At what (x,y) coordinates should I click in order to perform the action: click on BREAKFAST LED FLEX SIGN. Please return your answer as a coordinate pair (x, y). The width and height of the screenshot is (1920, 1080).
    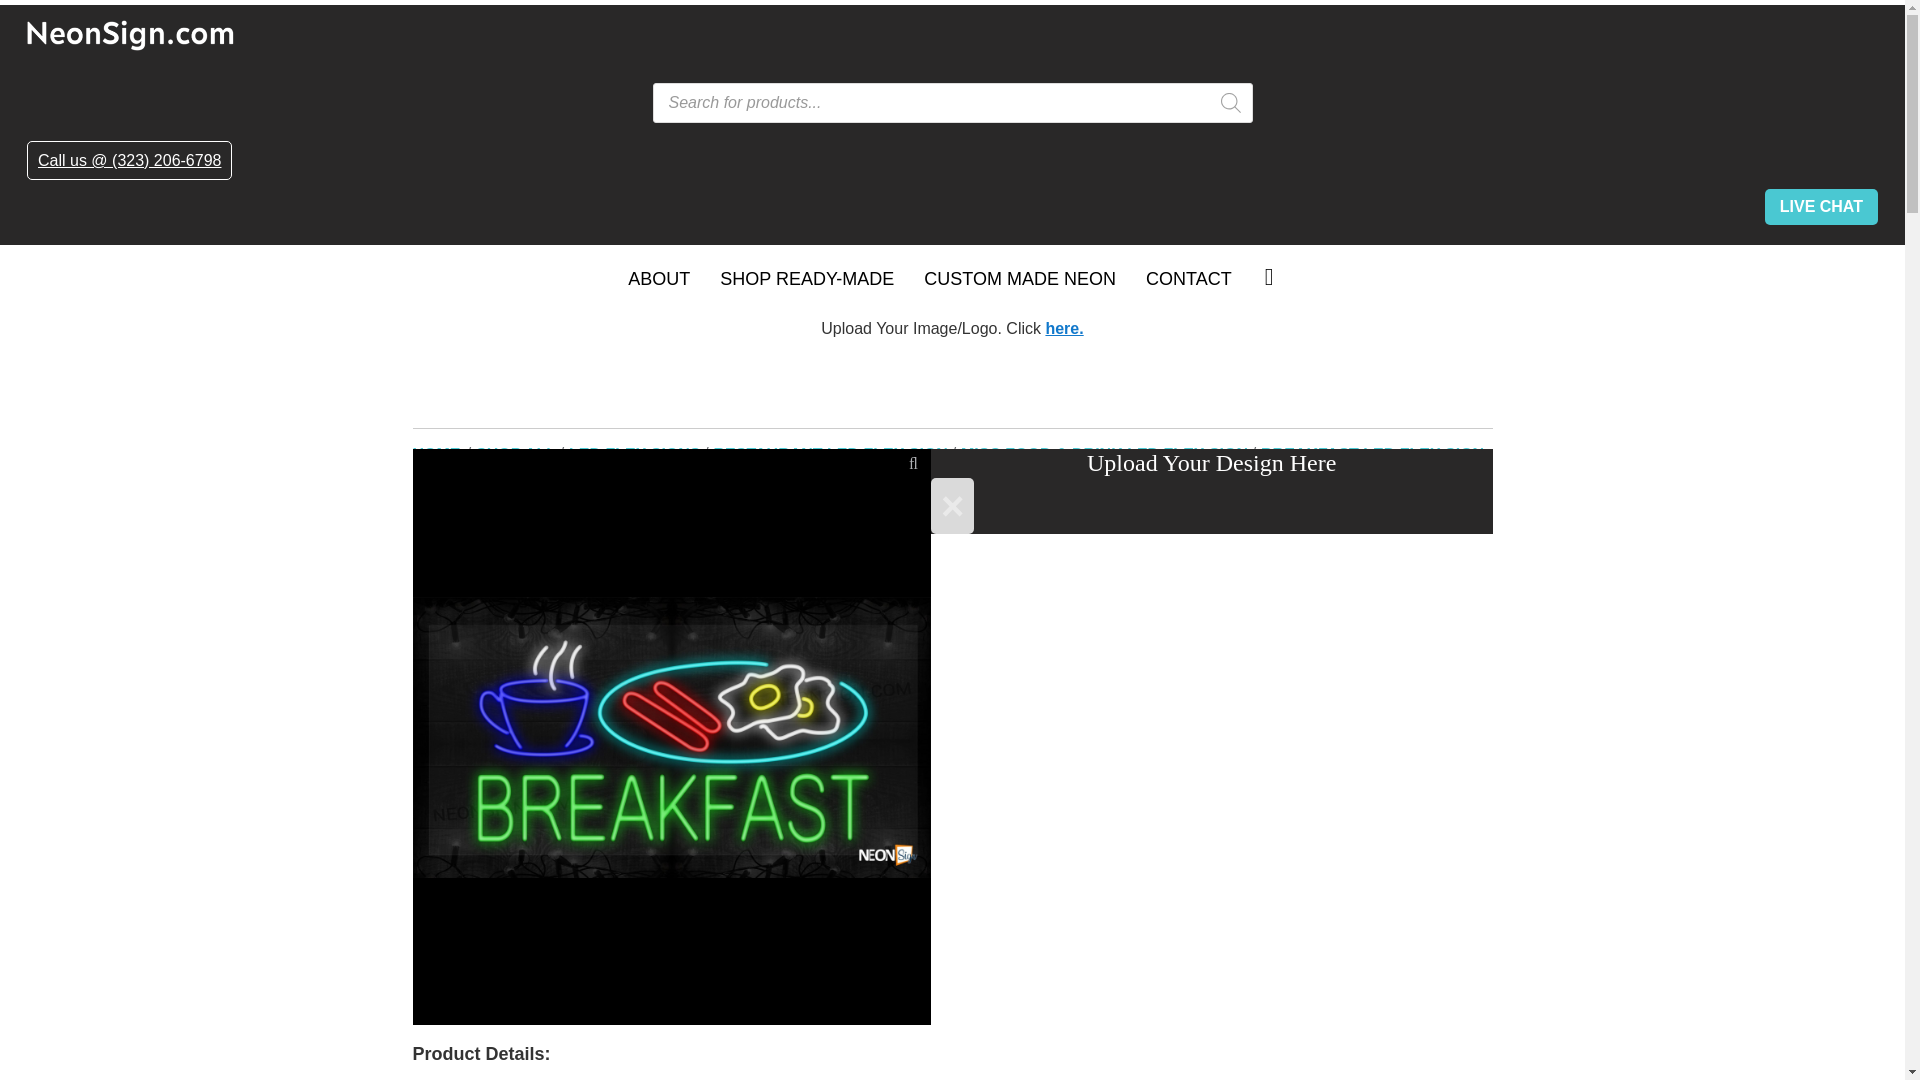
    Looking at the image, I should click on (1374, 454).